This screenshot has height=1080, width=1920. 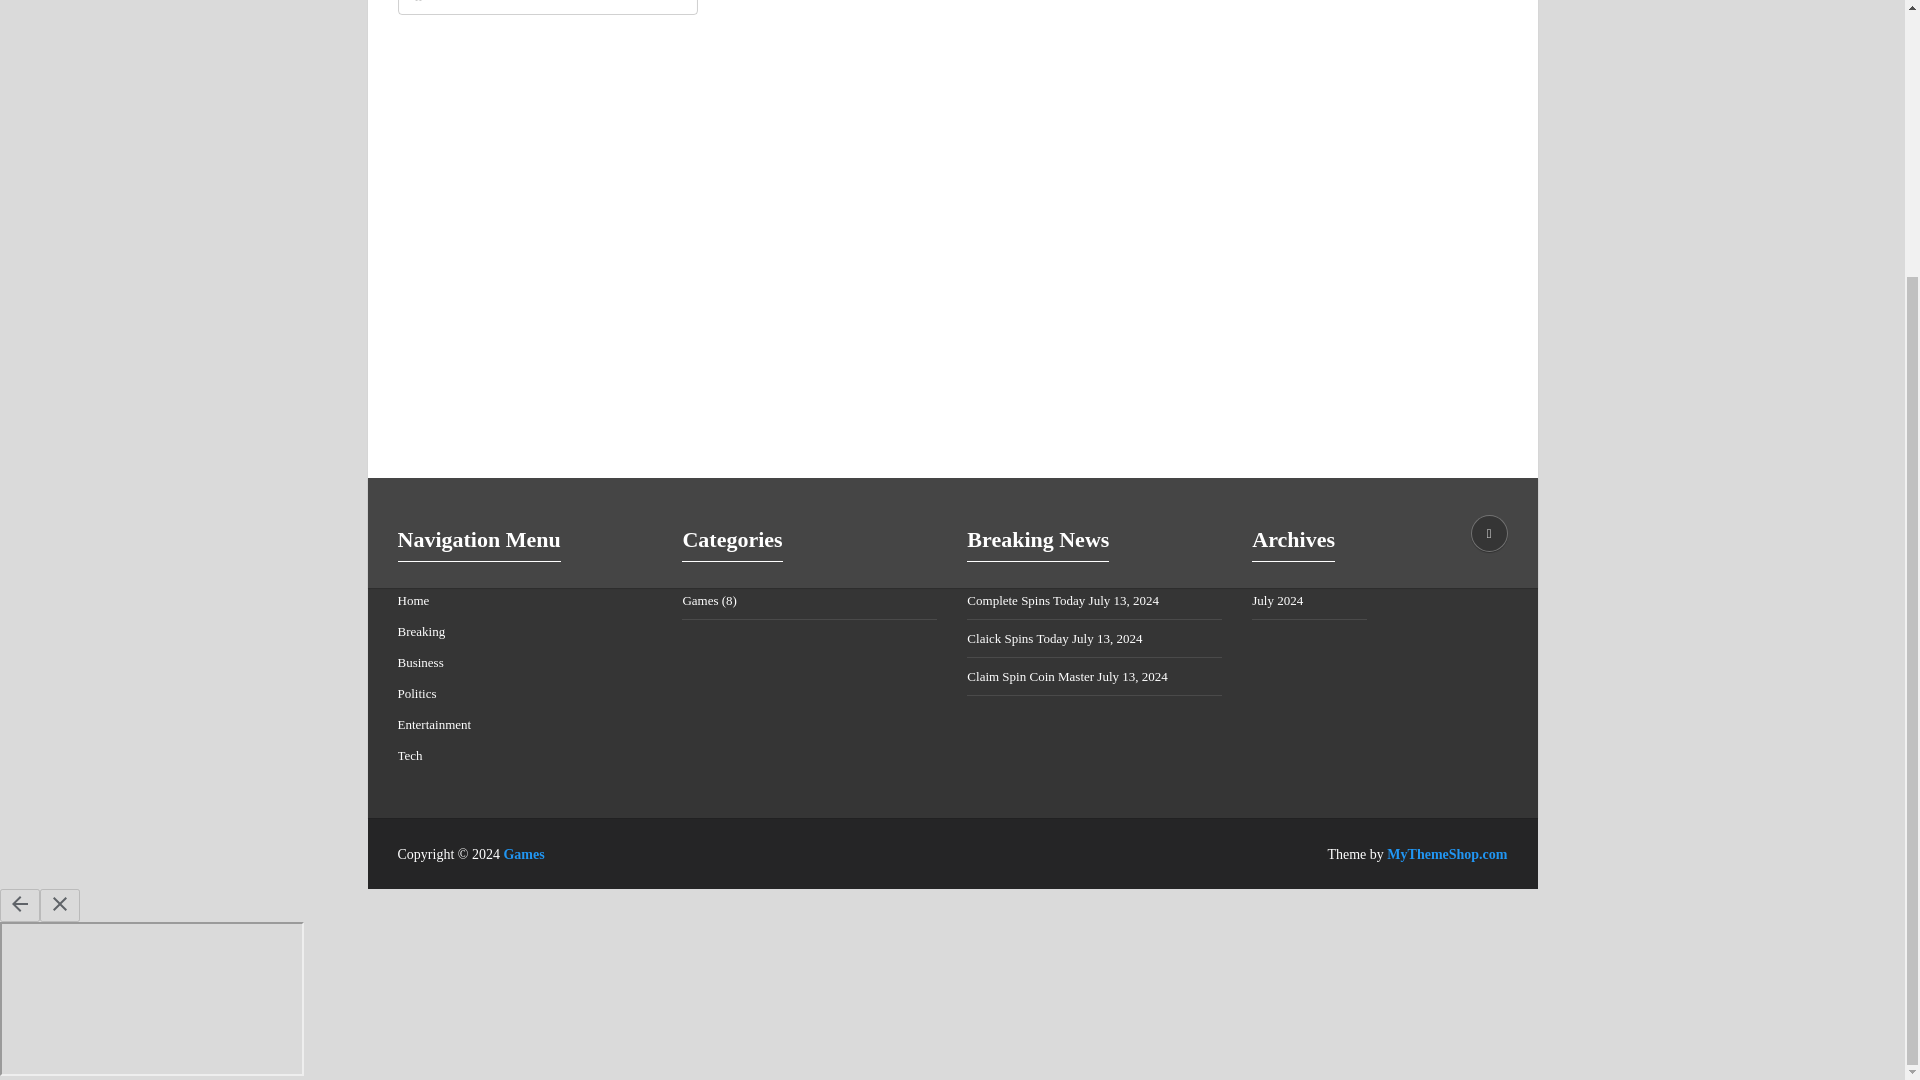 What do you see at coordinates (421, 632) in the screenshot?
I see `Breaking` at bounding box center [421, 632].